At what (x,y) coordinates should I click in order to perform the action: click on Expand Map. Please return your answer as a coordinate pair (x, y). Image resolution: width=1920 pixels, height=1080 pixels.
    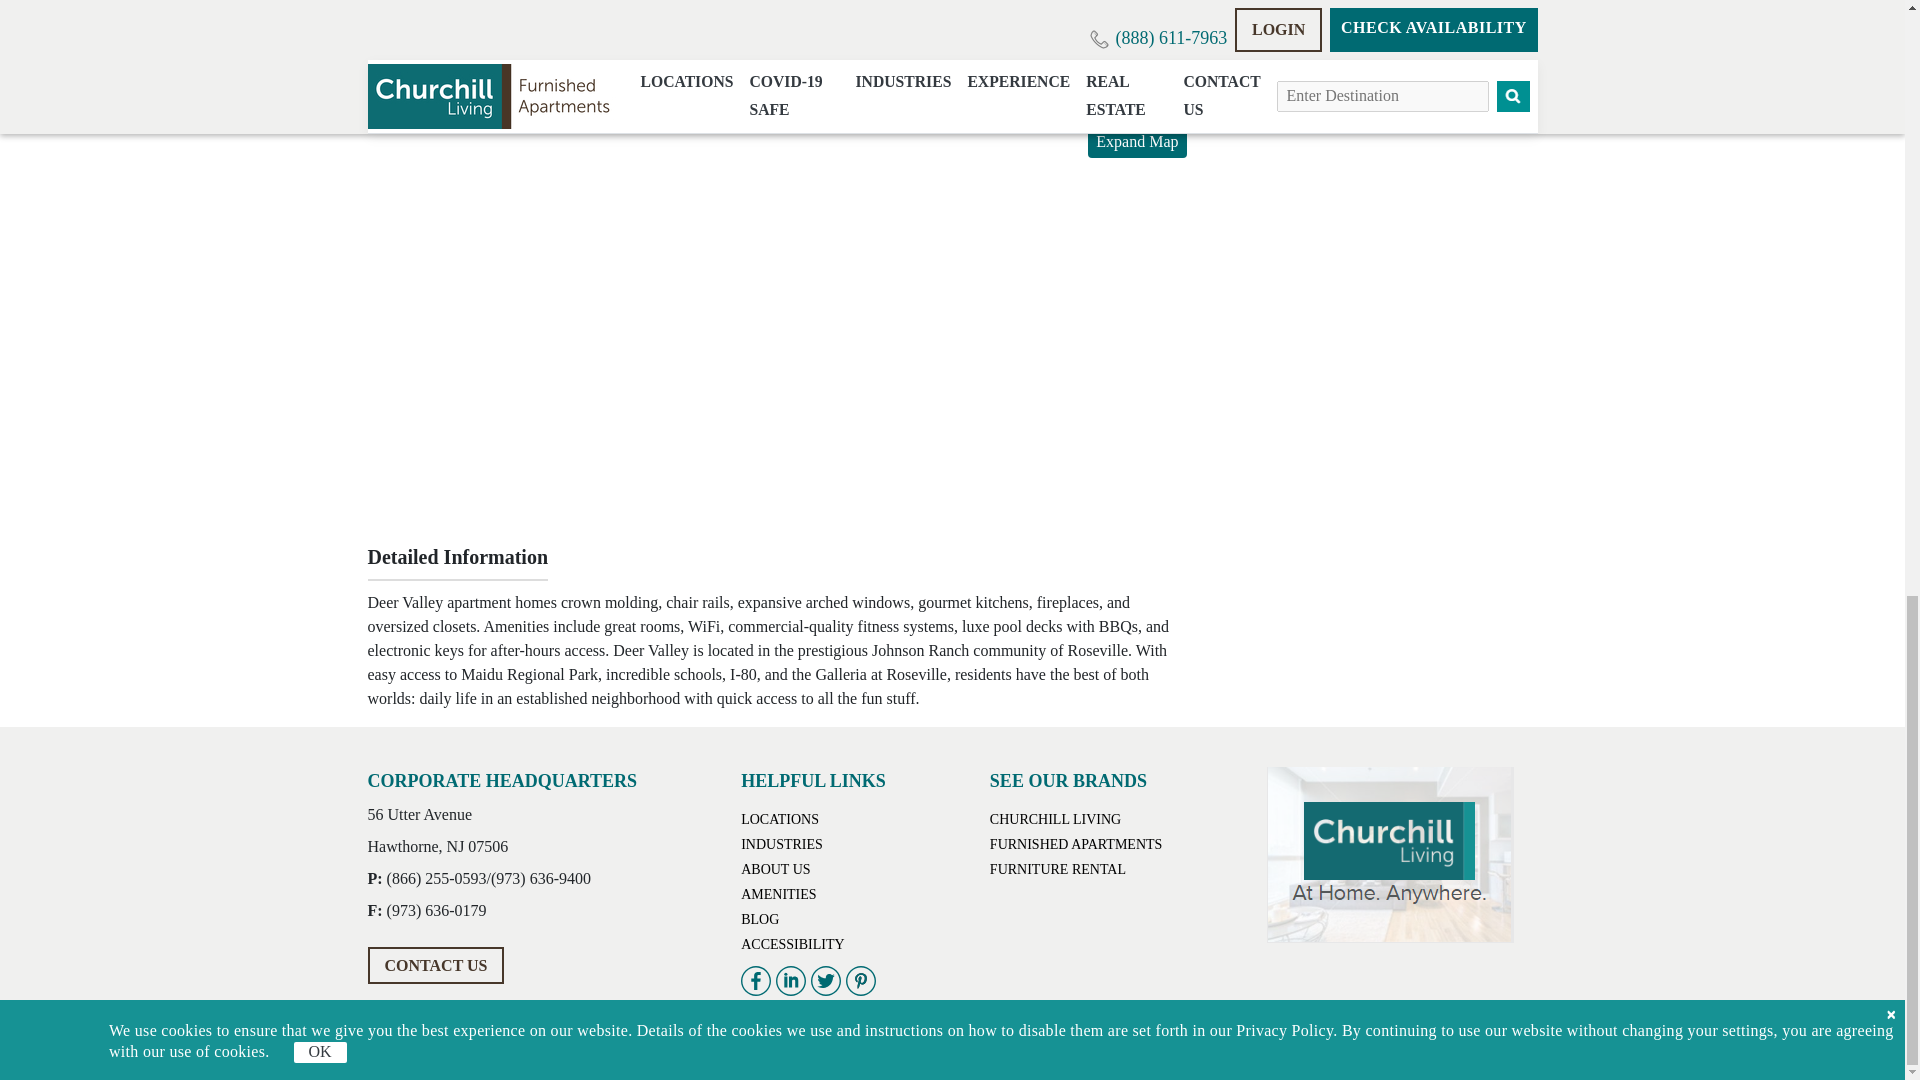
    Looking at the image, I should click on (1137, 141).